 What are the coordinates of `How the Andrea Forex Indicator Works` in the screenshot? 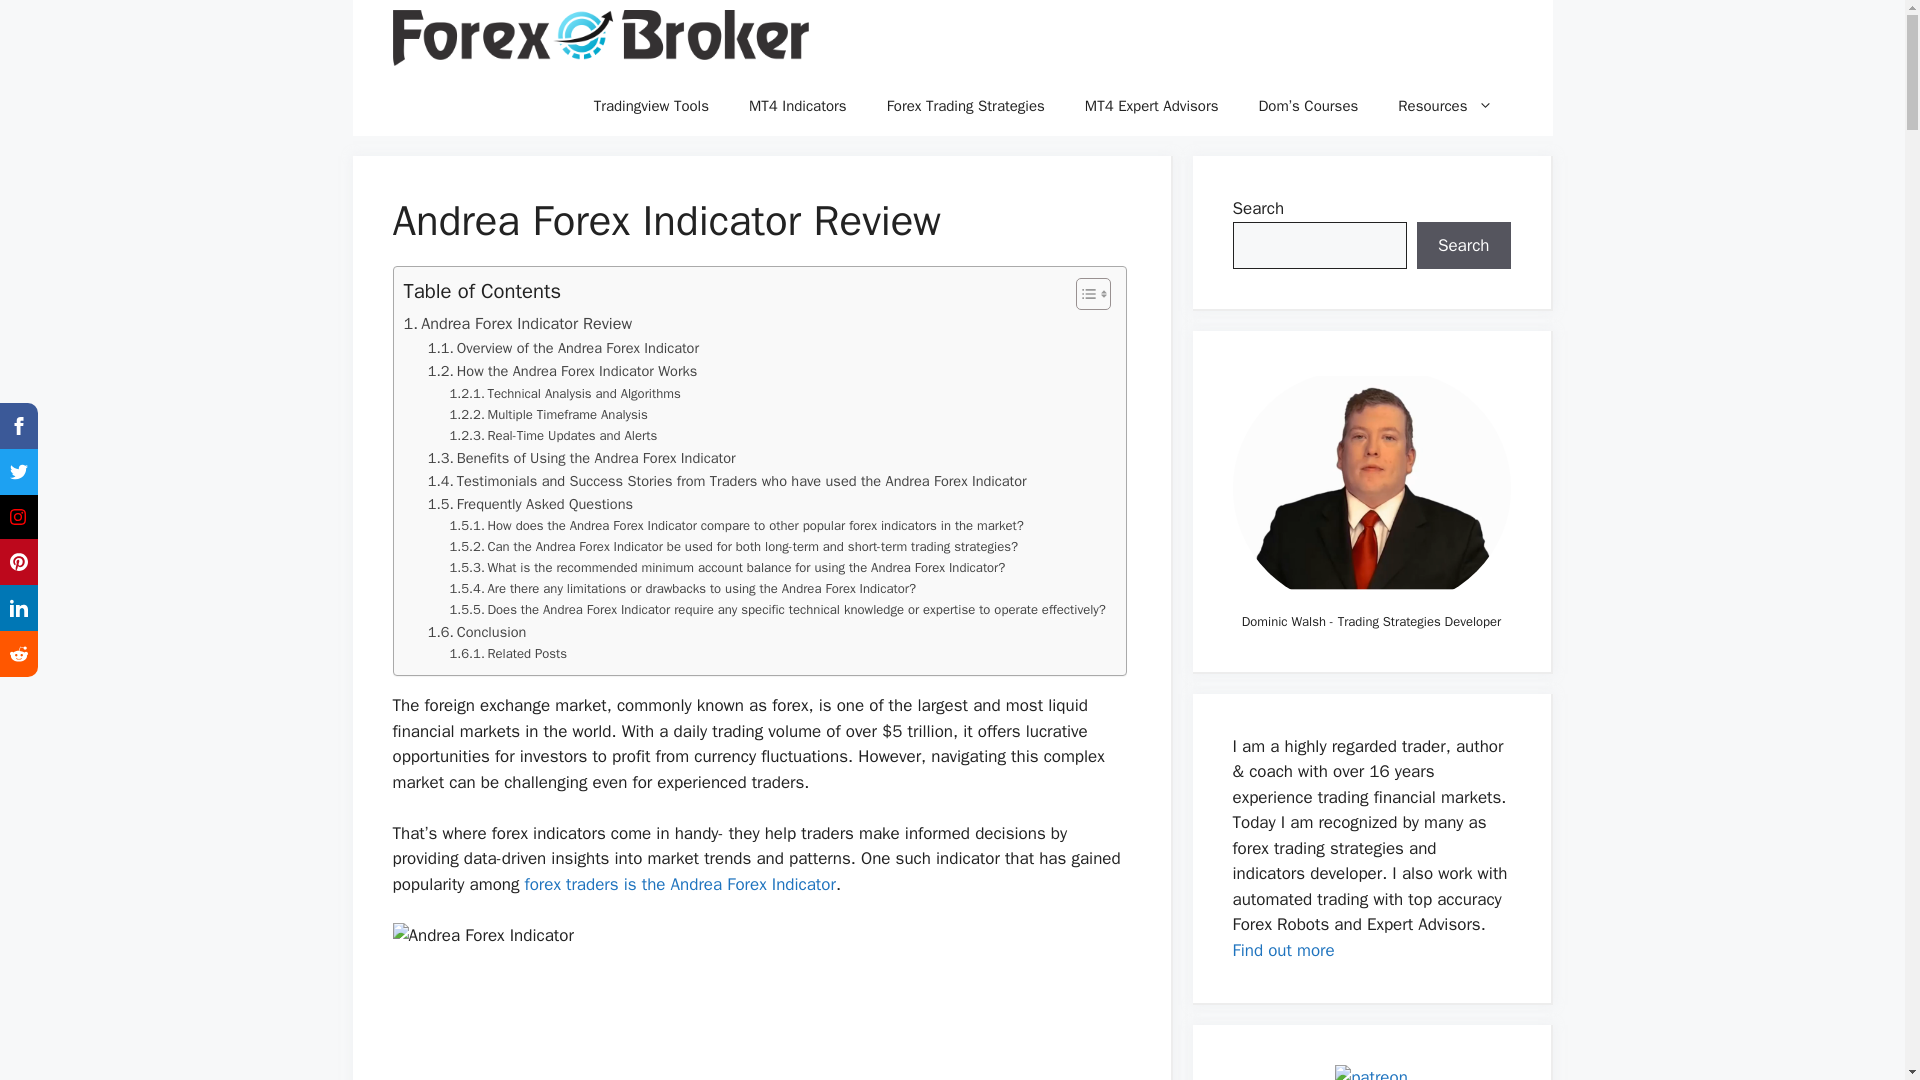 It's located at (563, 371).